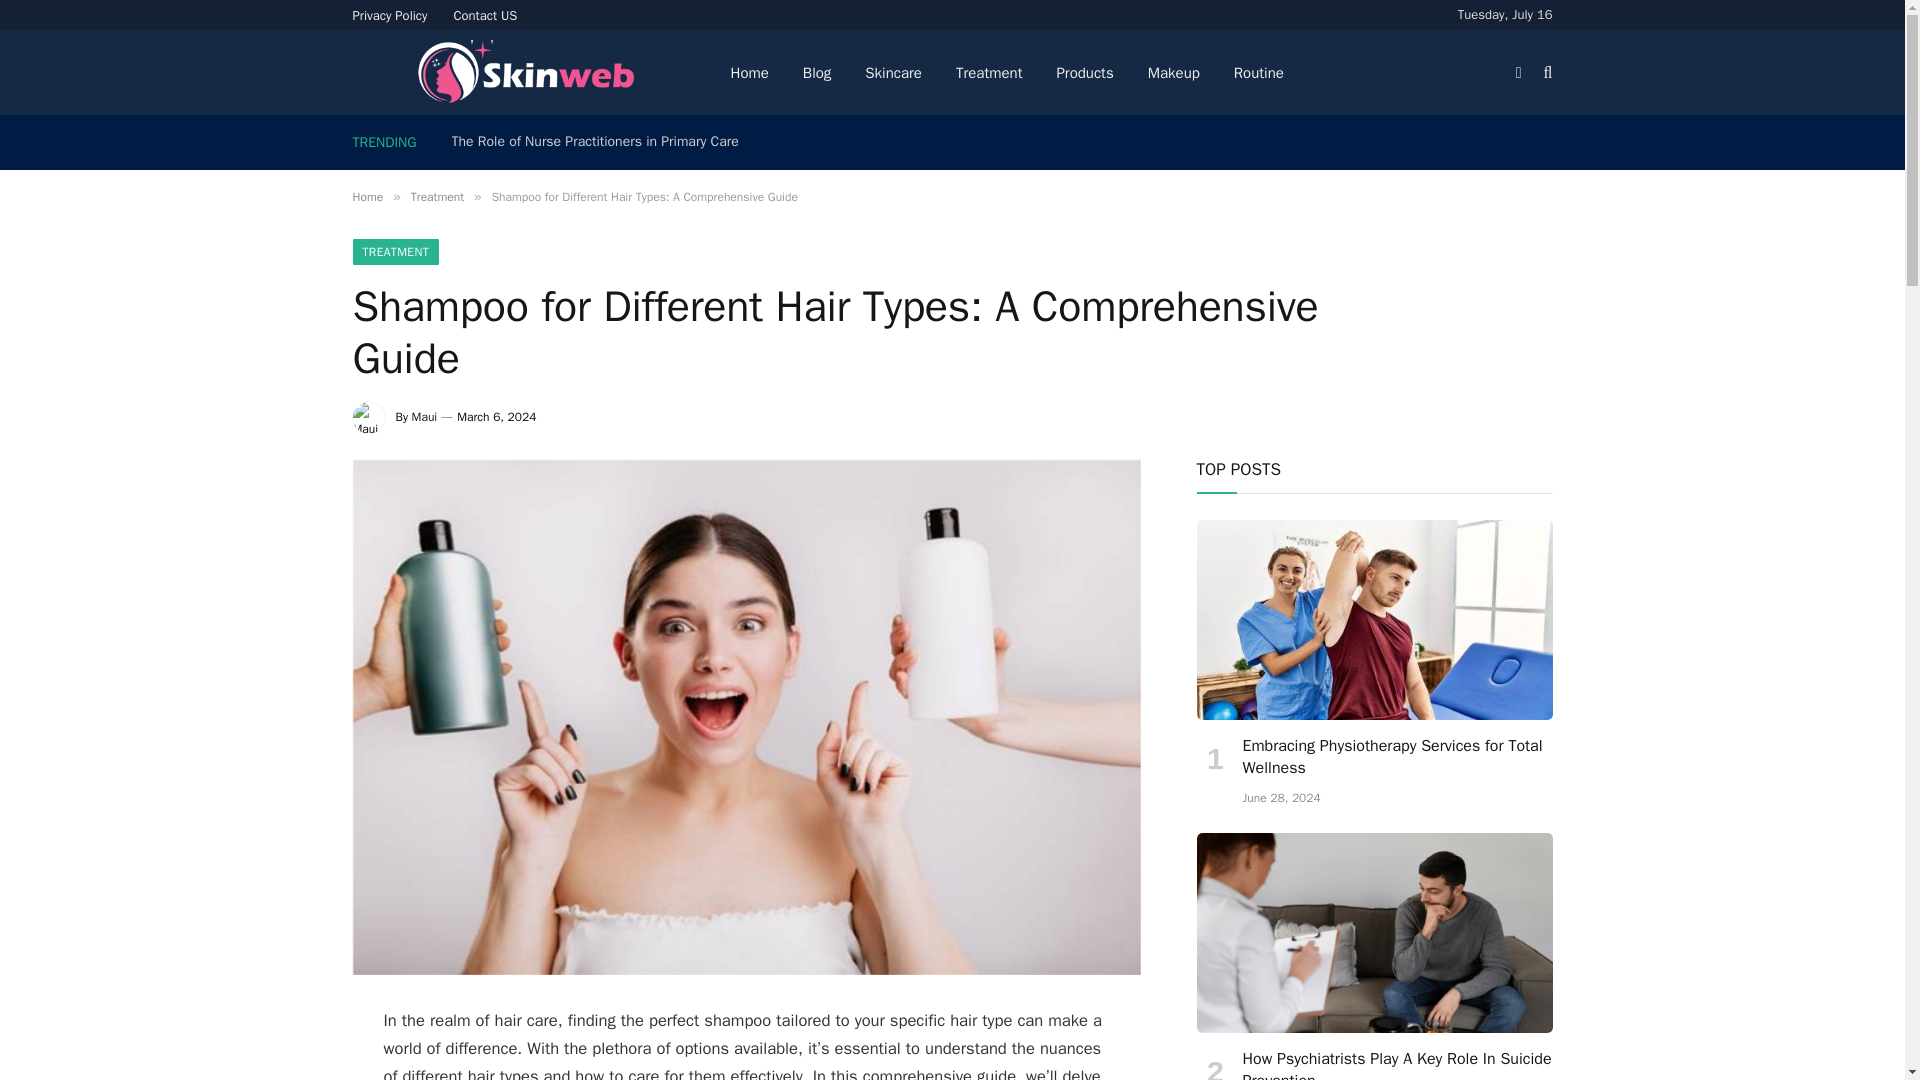 The width and height of the screenshot is (1920, 1080). Describe the element at coordinates (1518, 71) in the screenshot. I see `Switch to Dark Design - easier on eyes.` at that location.